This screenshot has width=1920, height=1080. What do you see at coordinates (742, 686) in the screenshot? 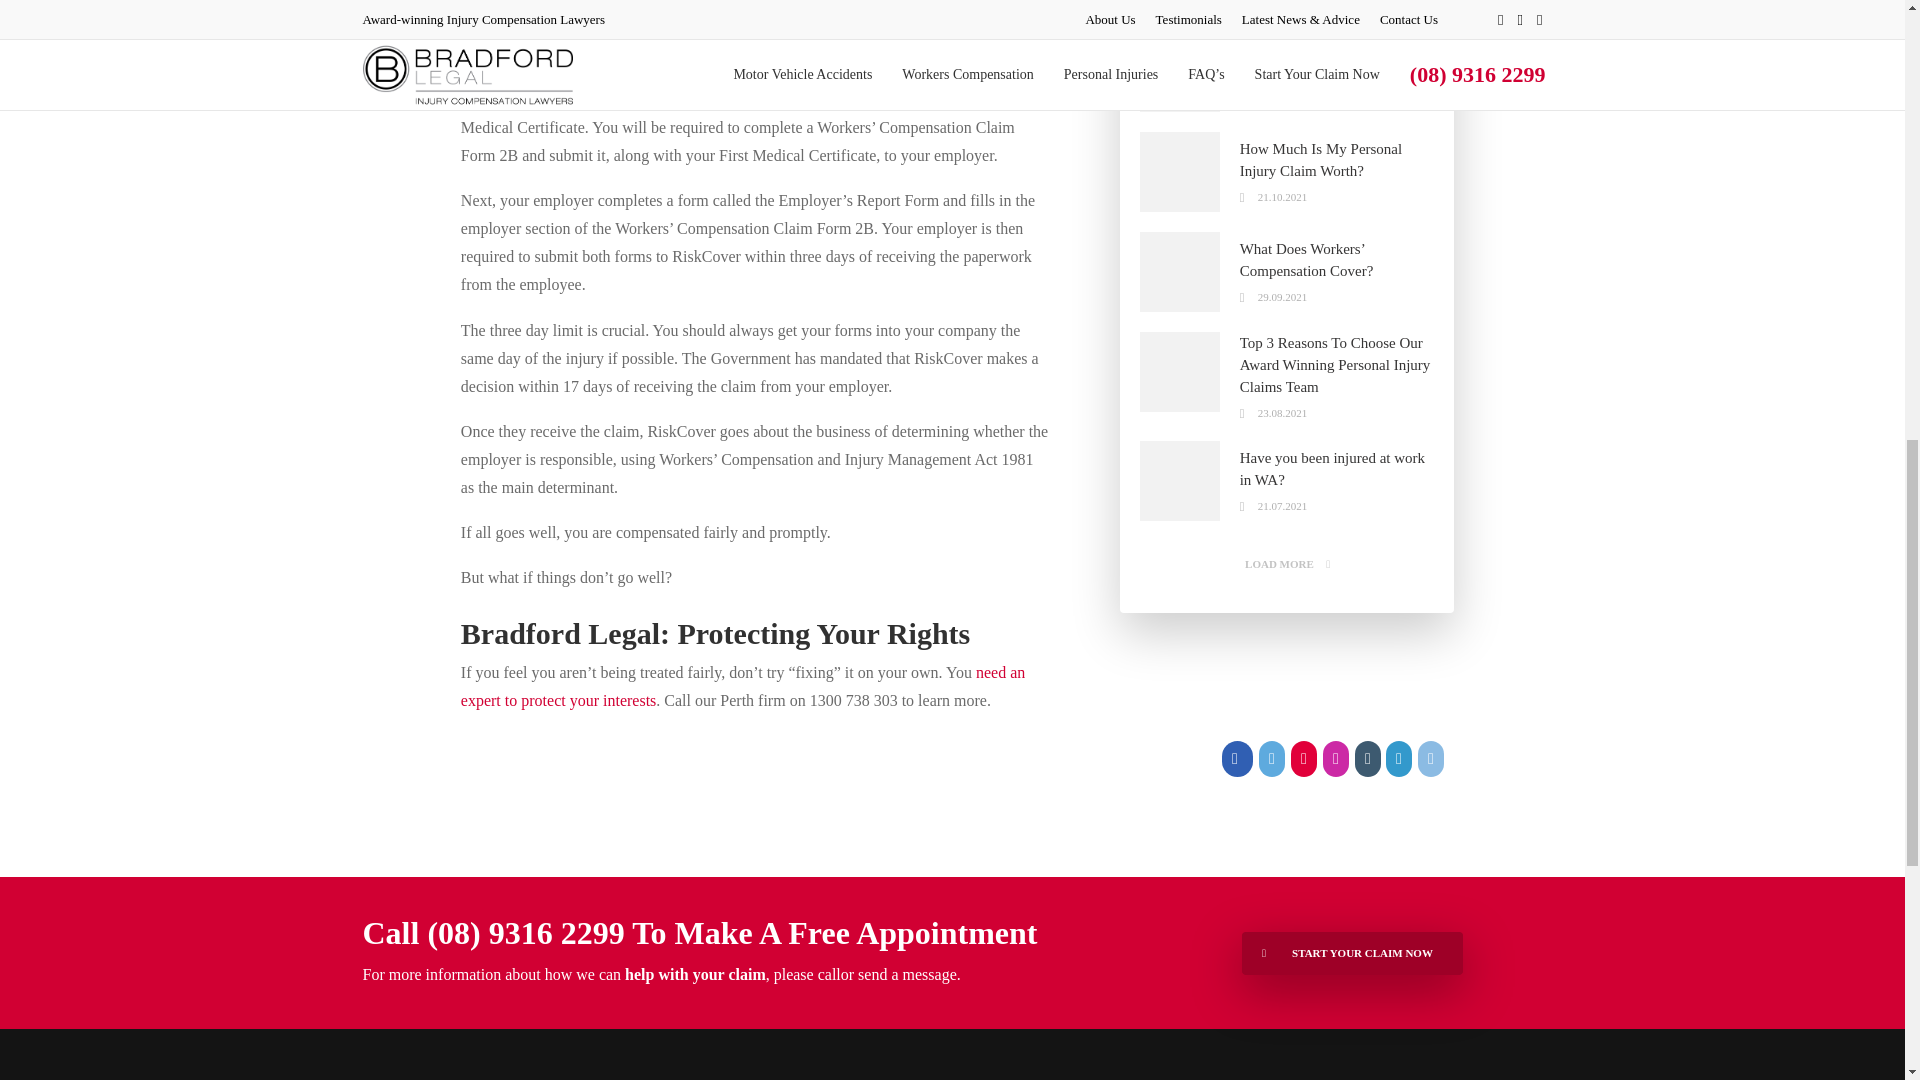
I see `Need An Expert To Protect Your Interests` at bounding box center [742, 686].